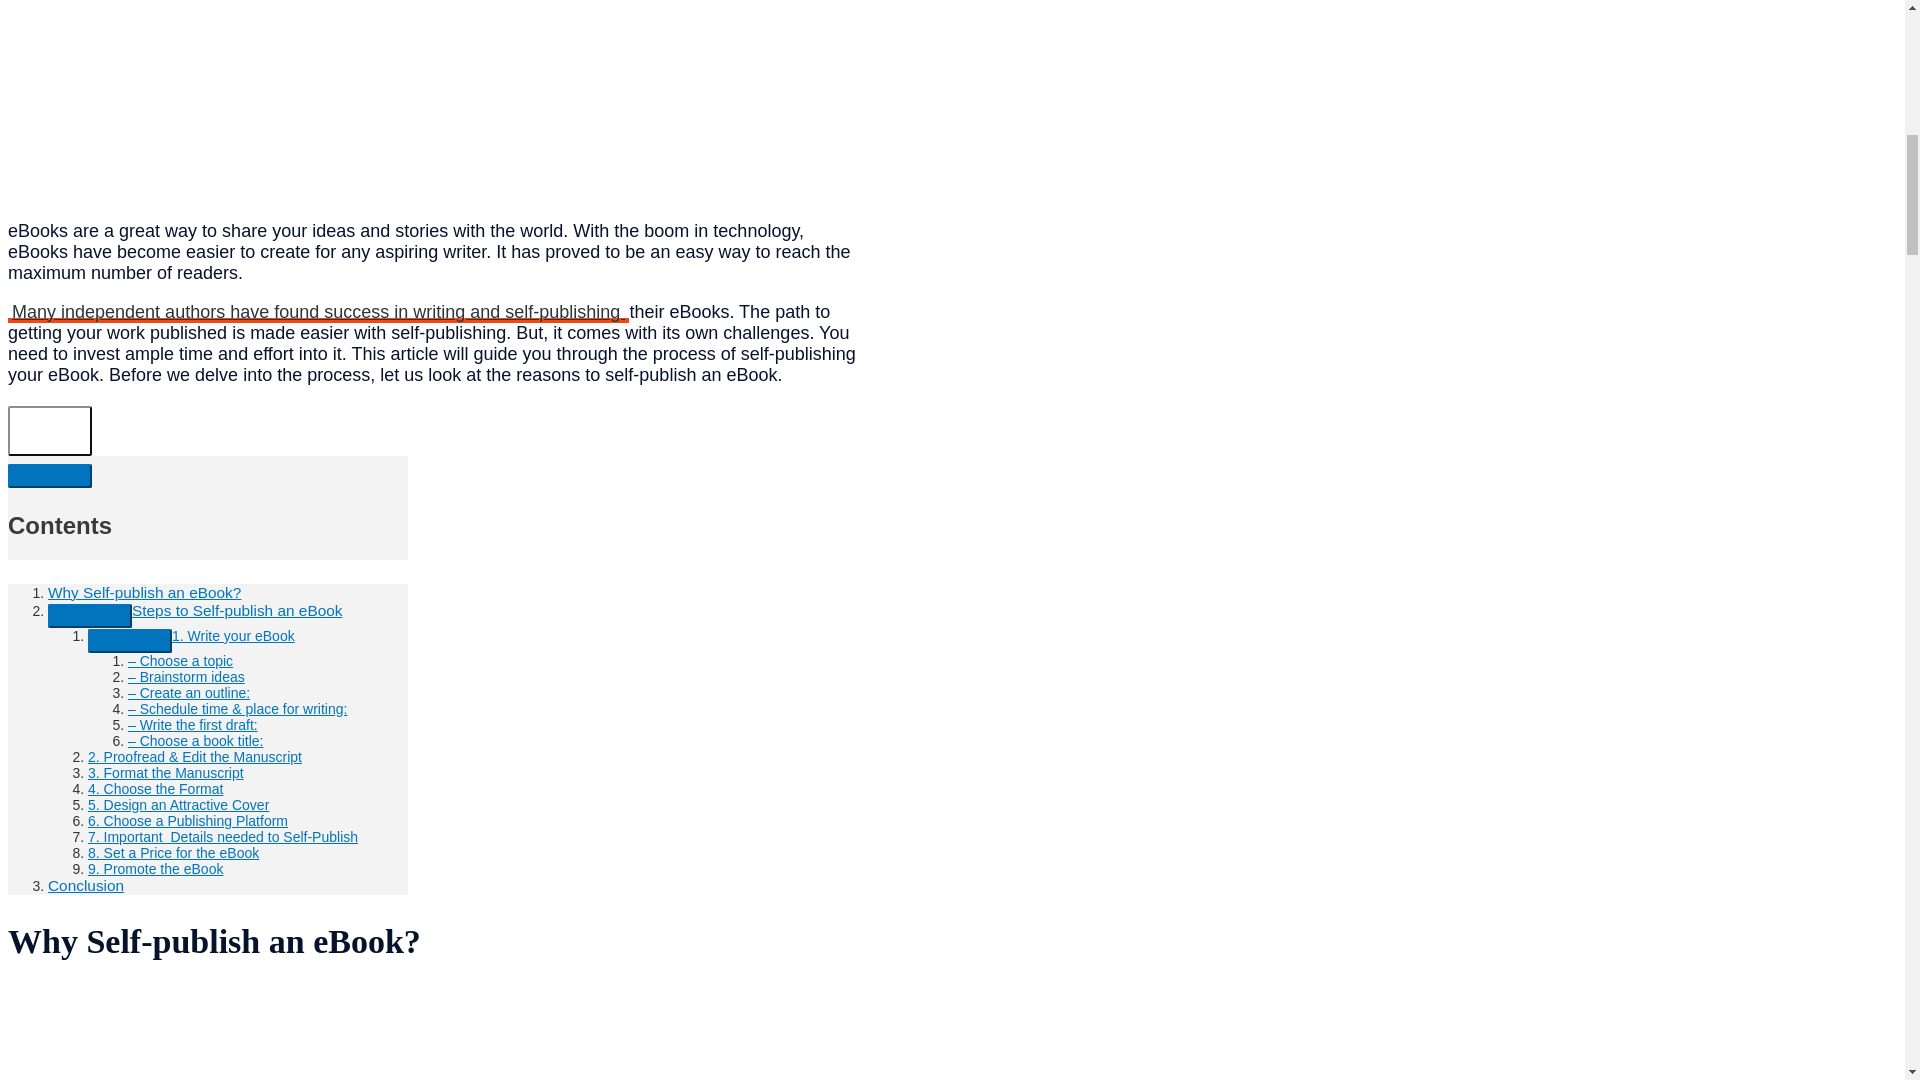  Describe the element at coordinates (236, 610) in the screenshot. I see `Steps to Self-publish an eBook` at that location.